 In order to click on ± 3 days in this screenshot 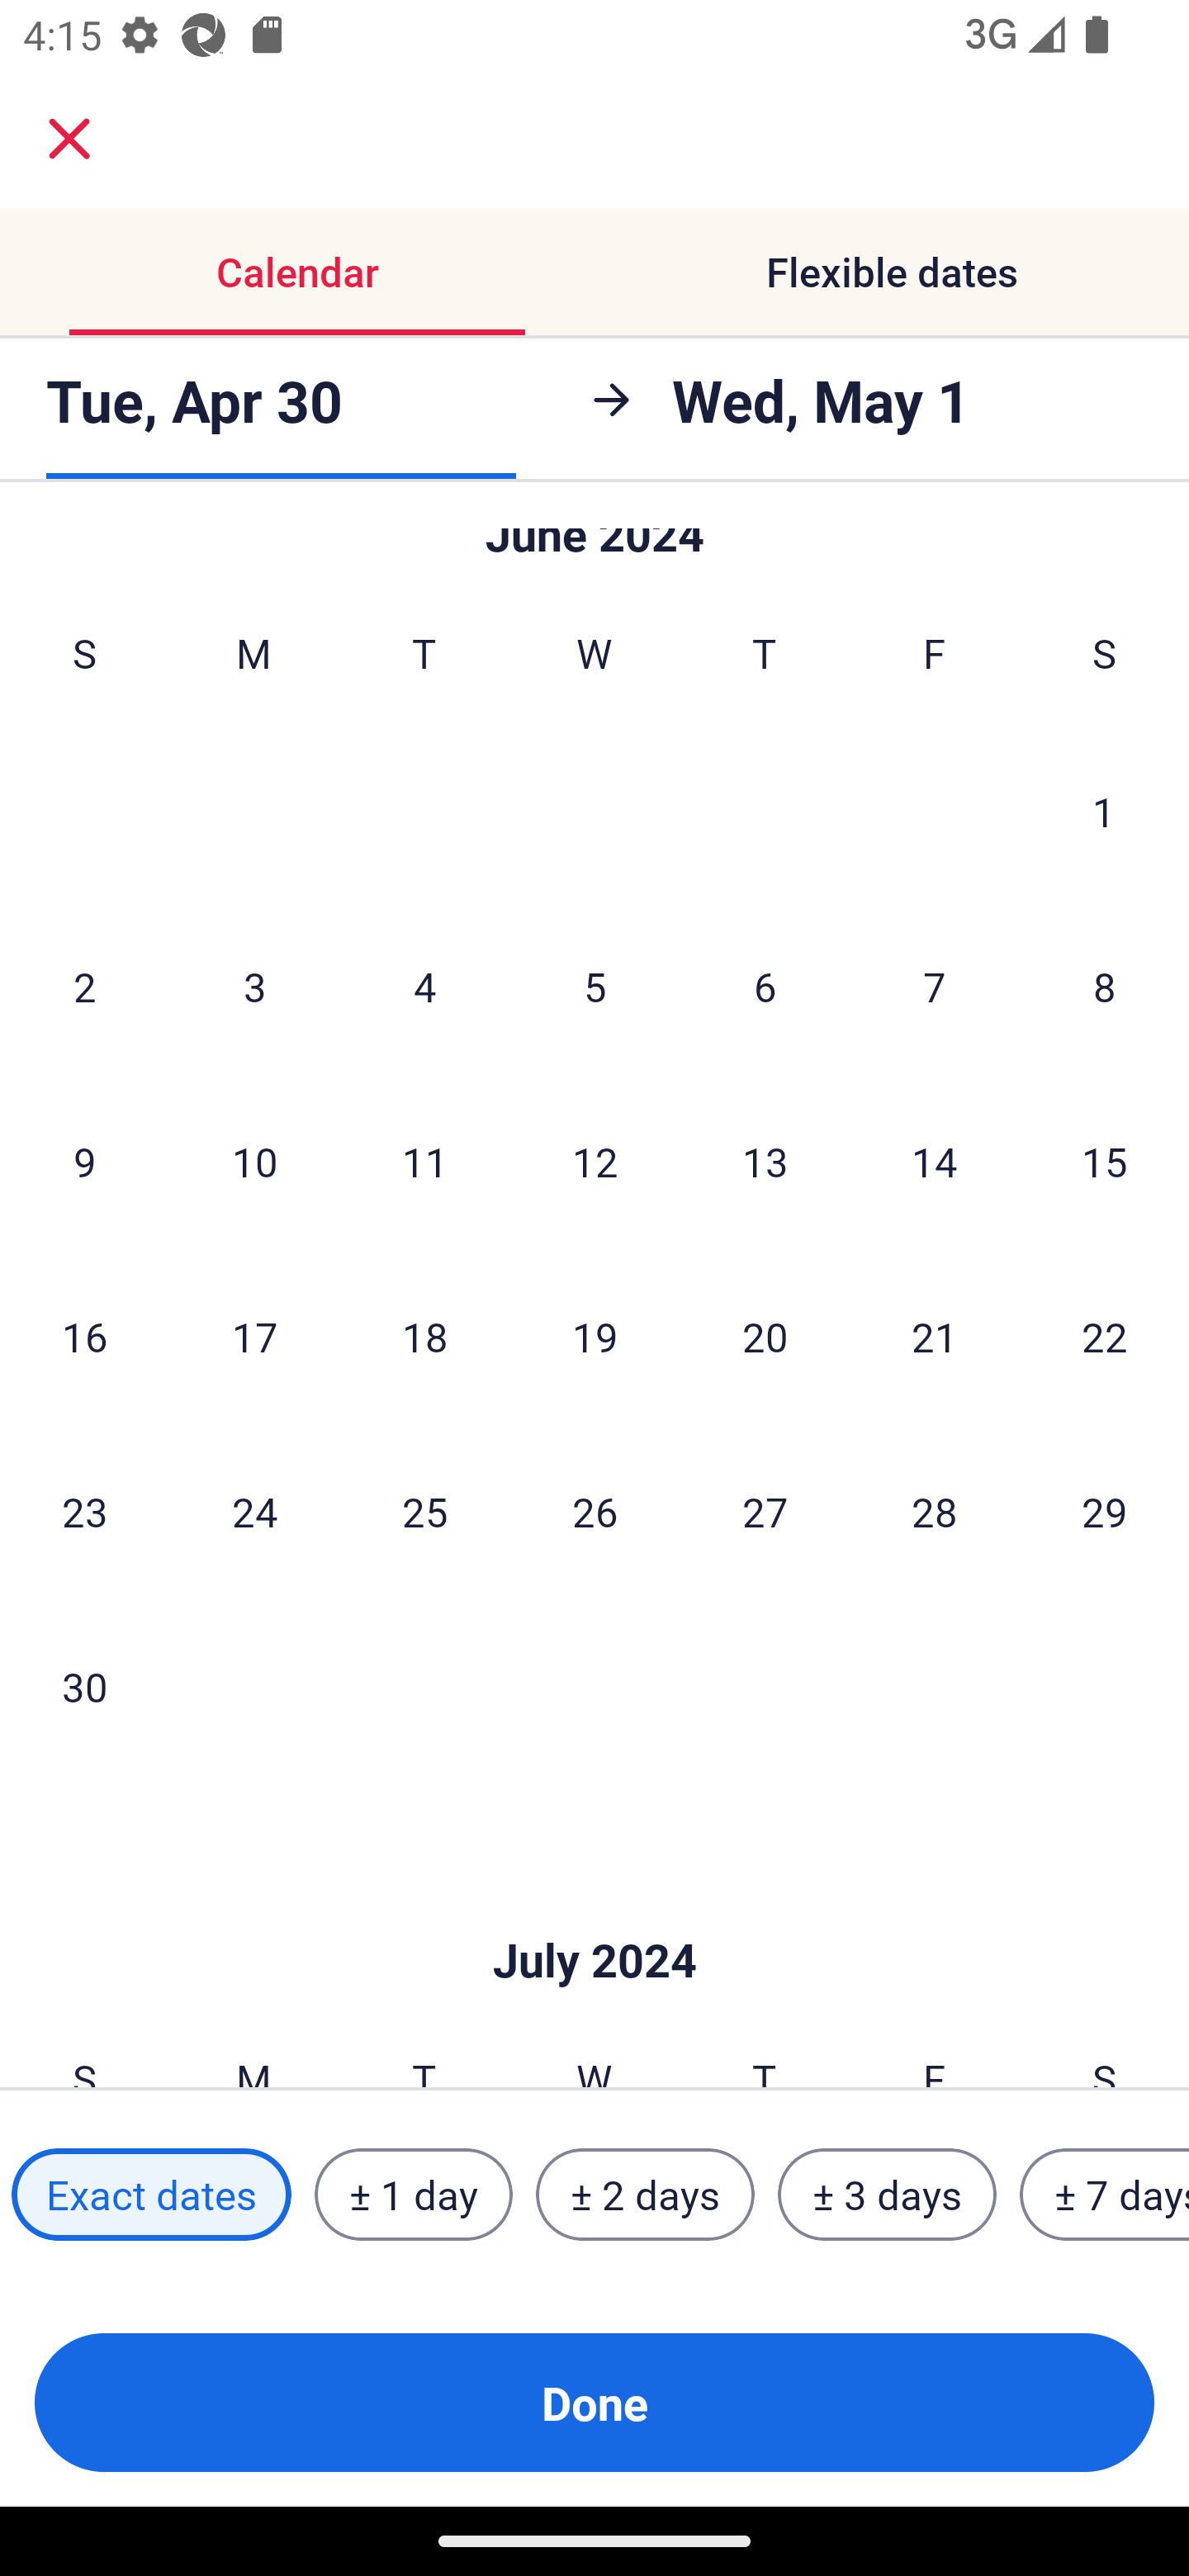, I will do `click(887, 2195)`.